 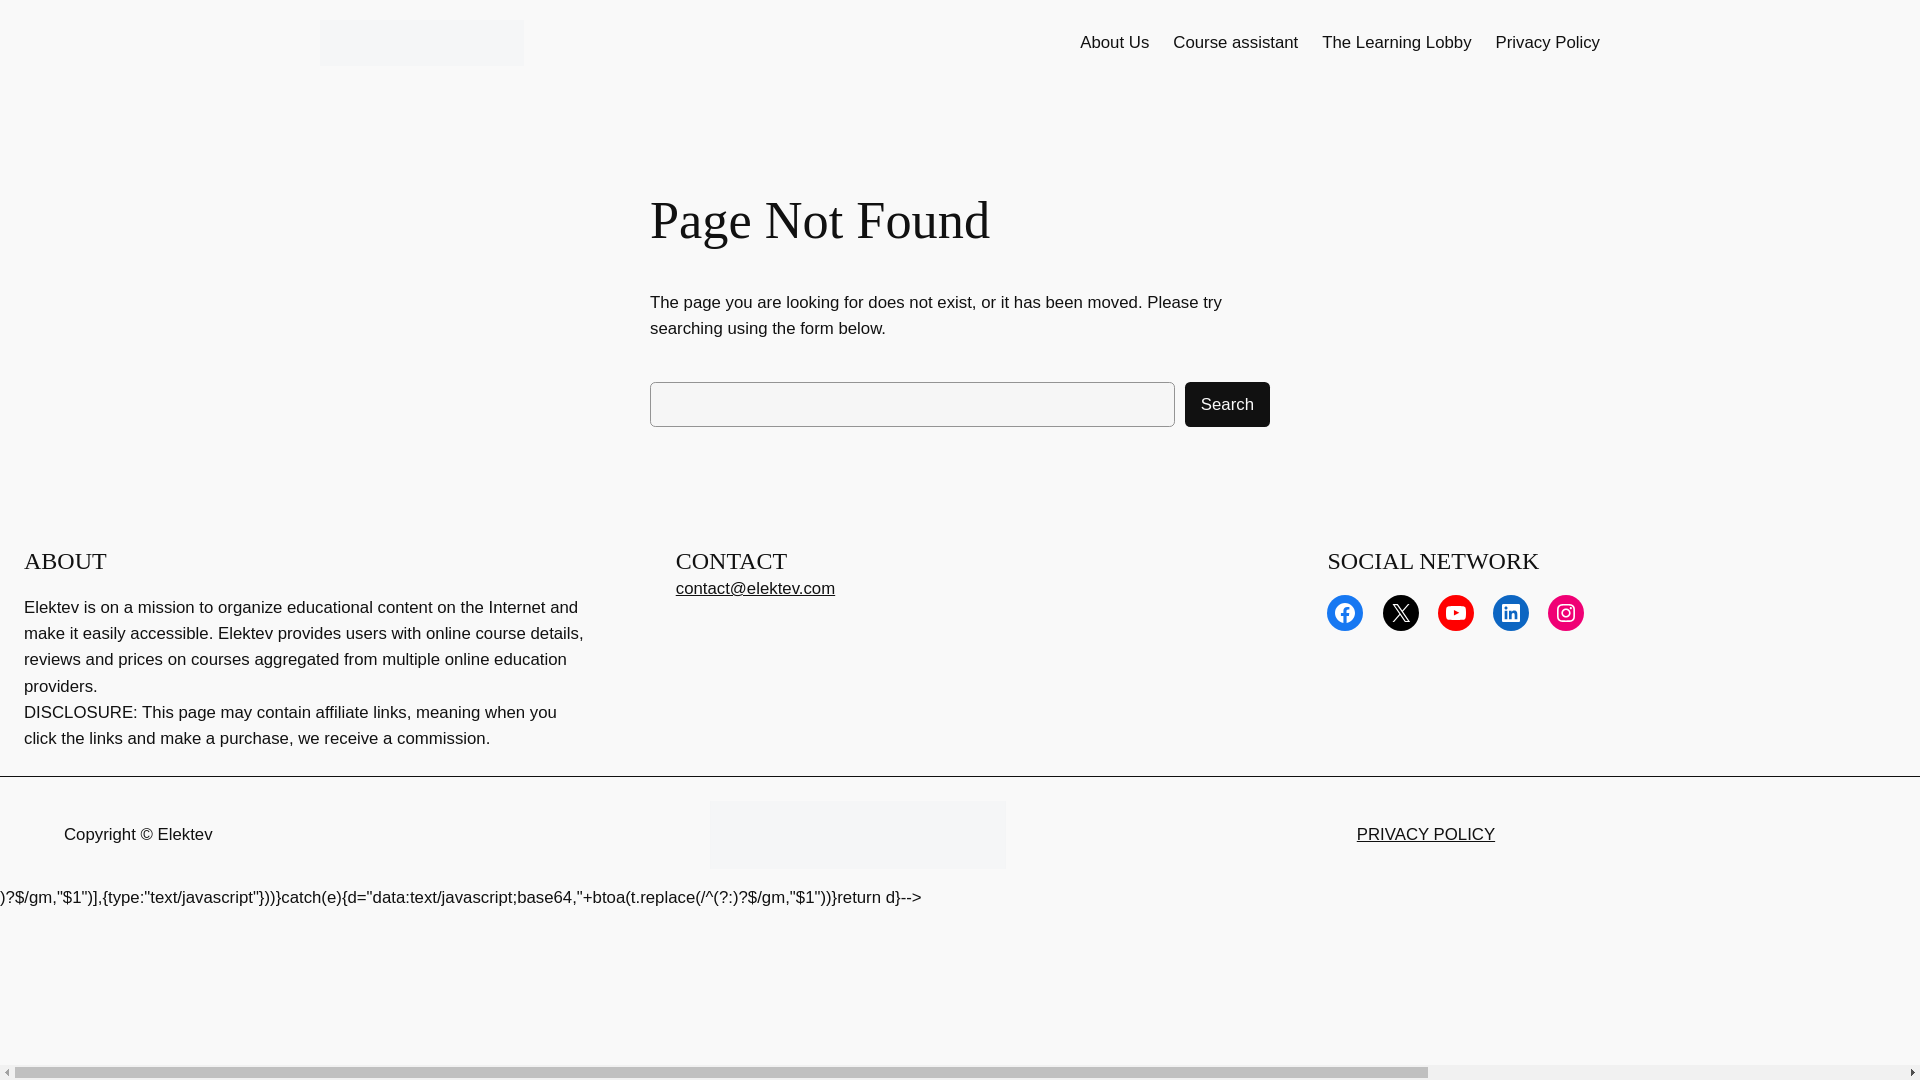 I want to click on Search, so click(x=1226, y=404).